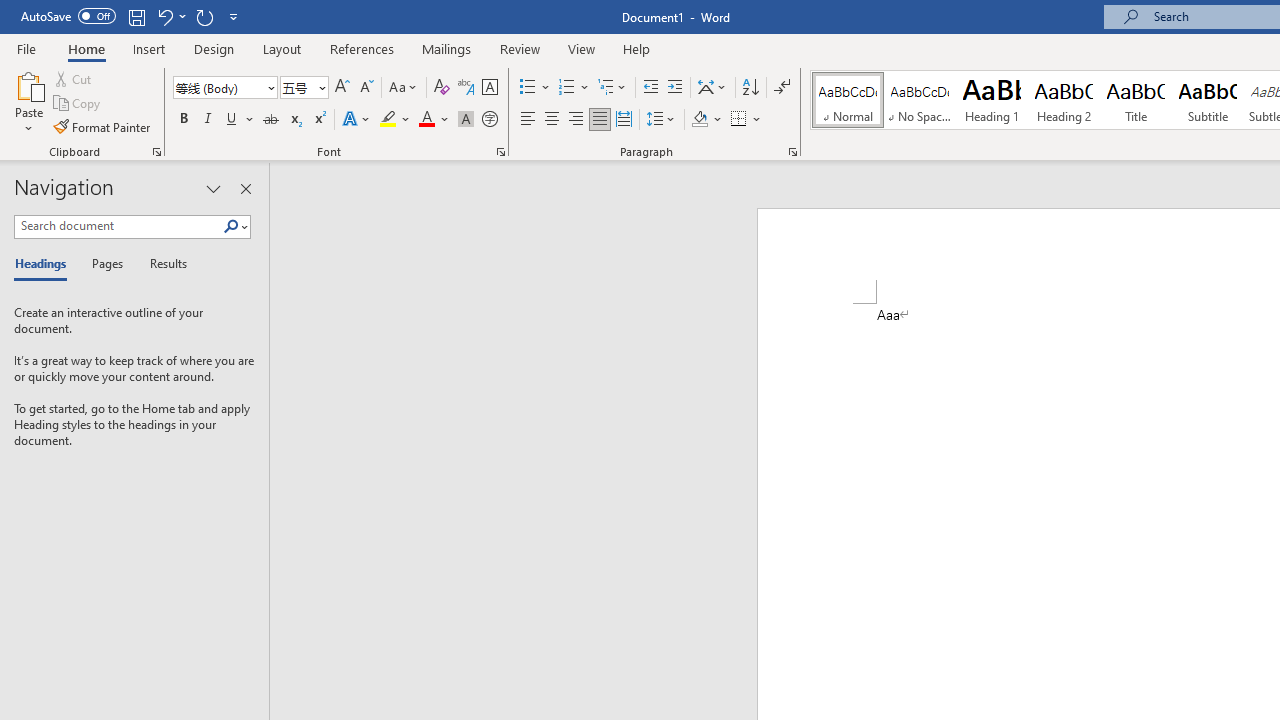  Describe the element at coordinates (235, 227) in the screenshot. I see `Search` at that location.